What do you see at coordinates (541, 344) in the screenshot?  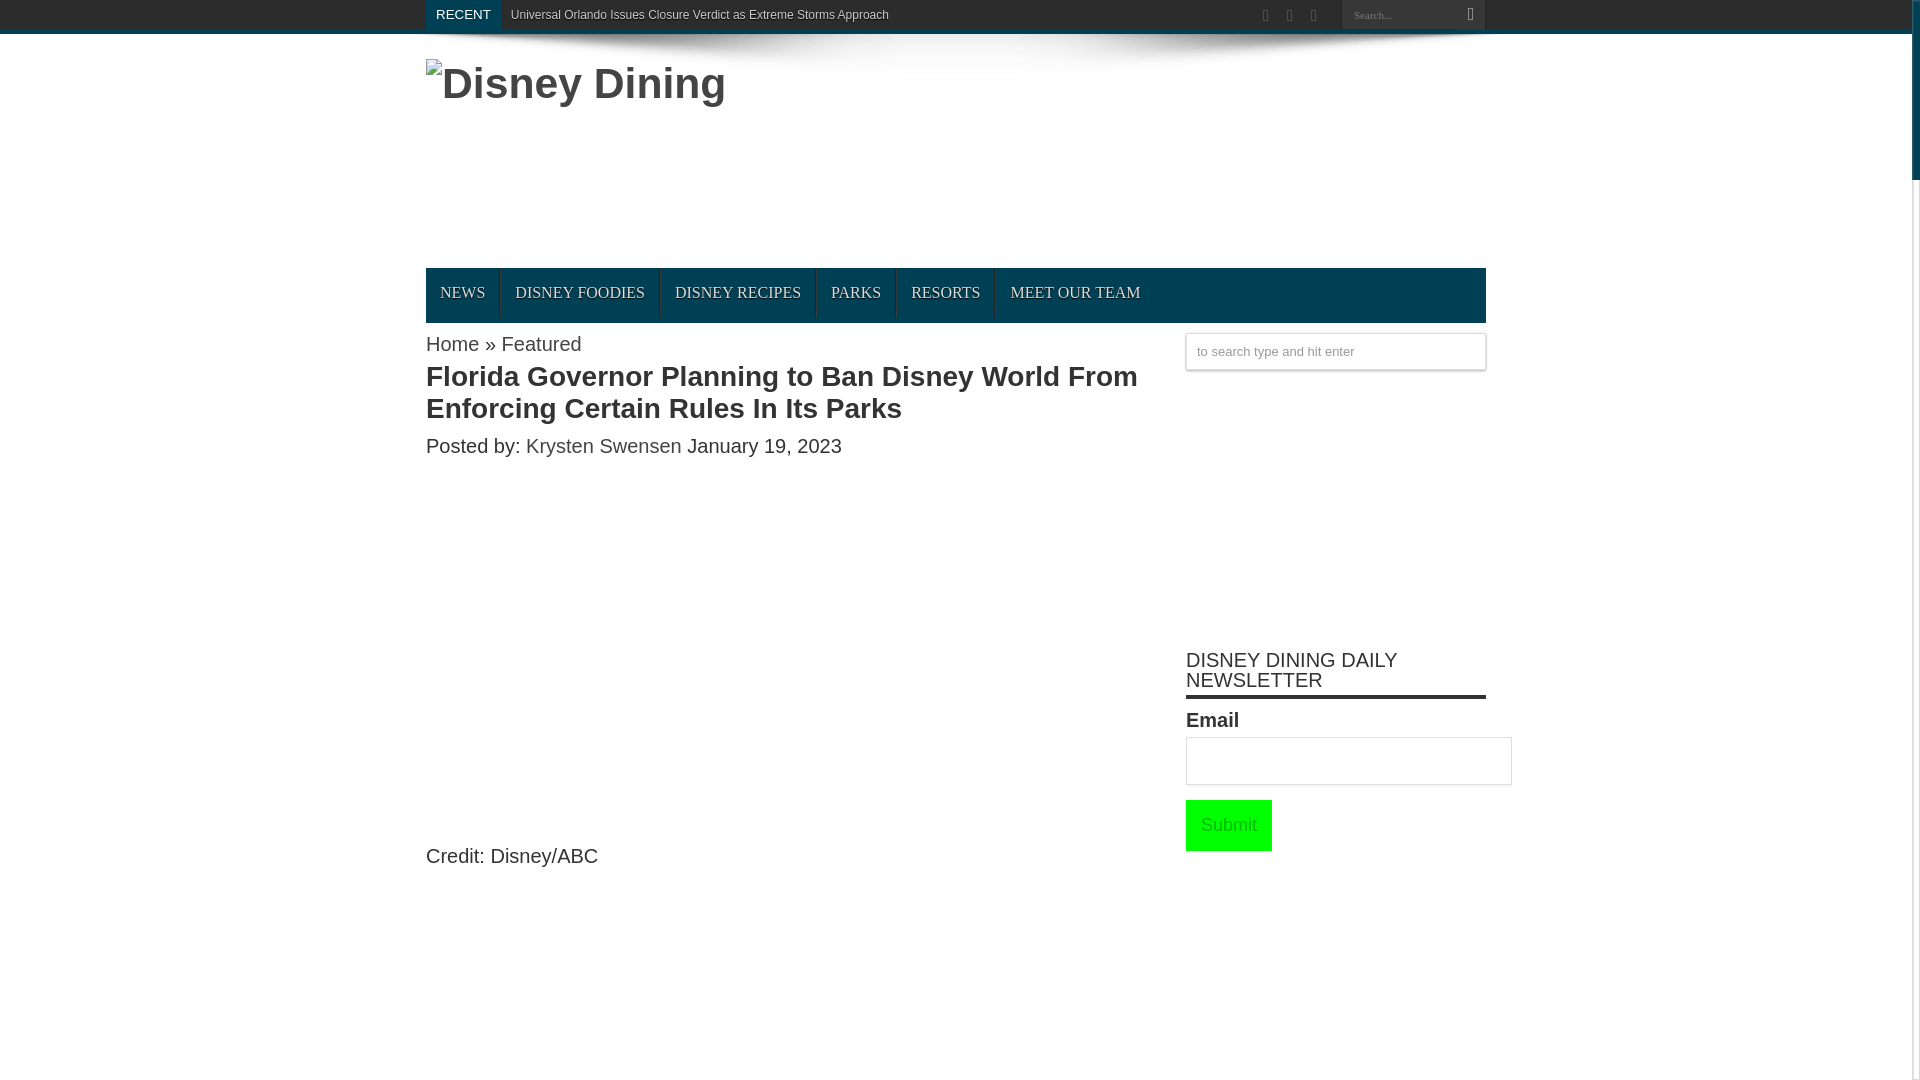 I see `Featured` at bounding box center [541, 344].